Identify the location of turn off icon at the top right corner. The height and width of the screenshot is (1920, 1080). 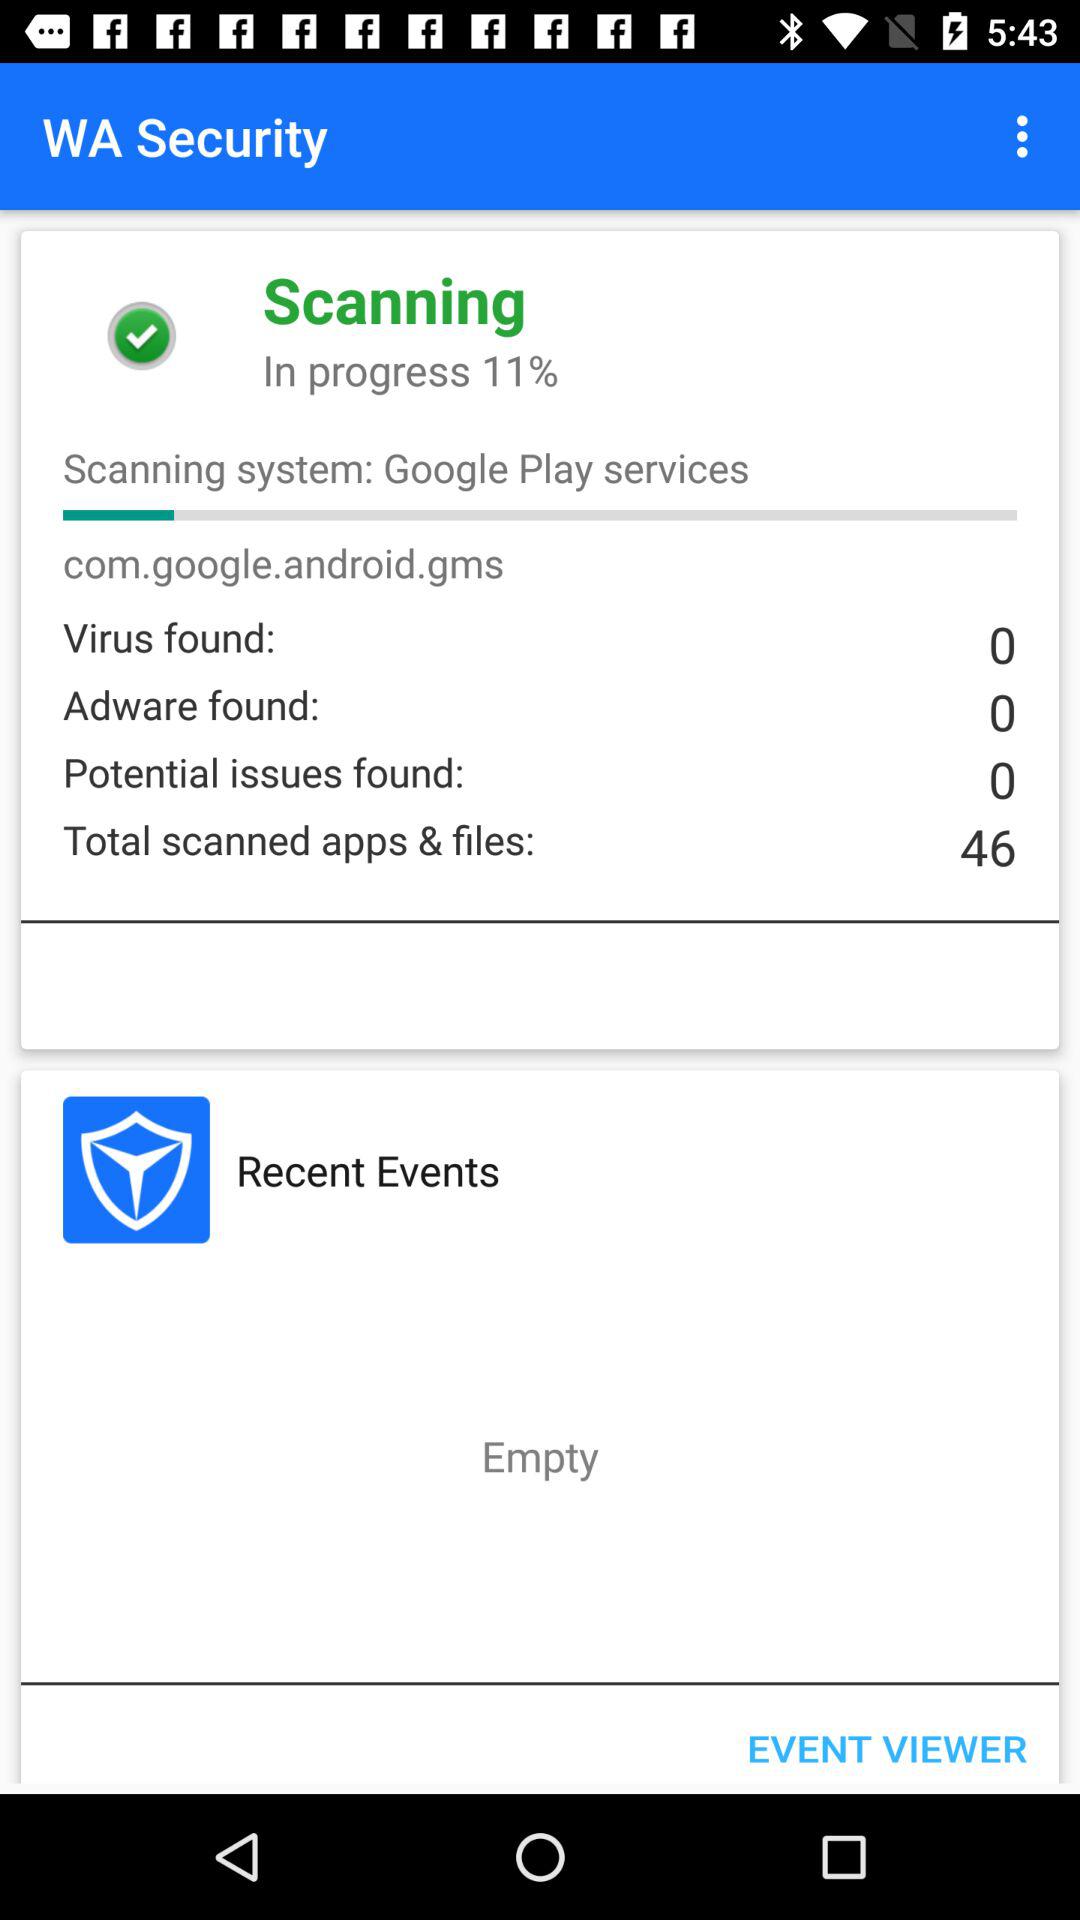
(1028, 136).